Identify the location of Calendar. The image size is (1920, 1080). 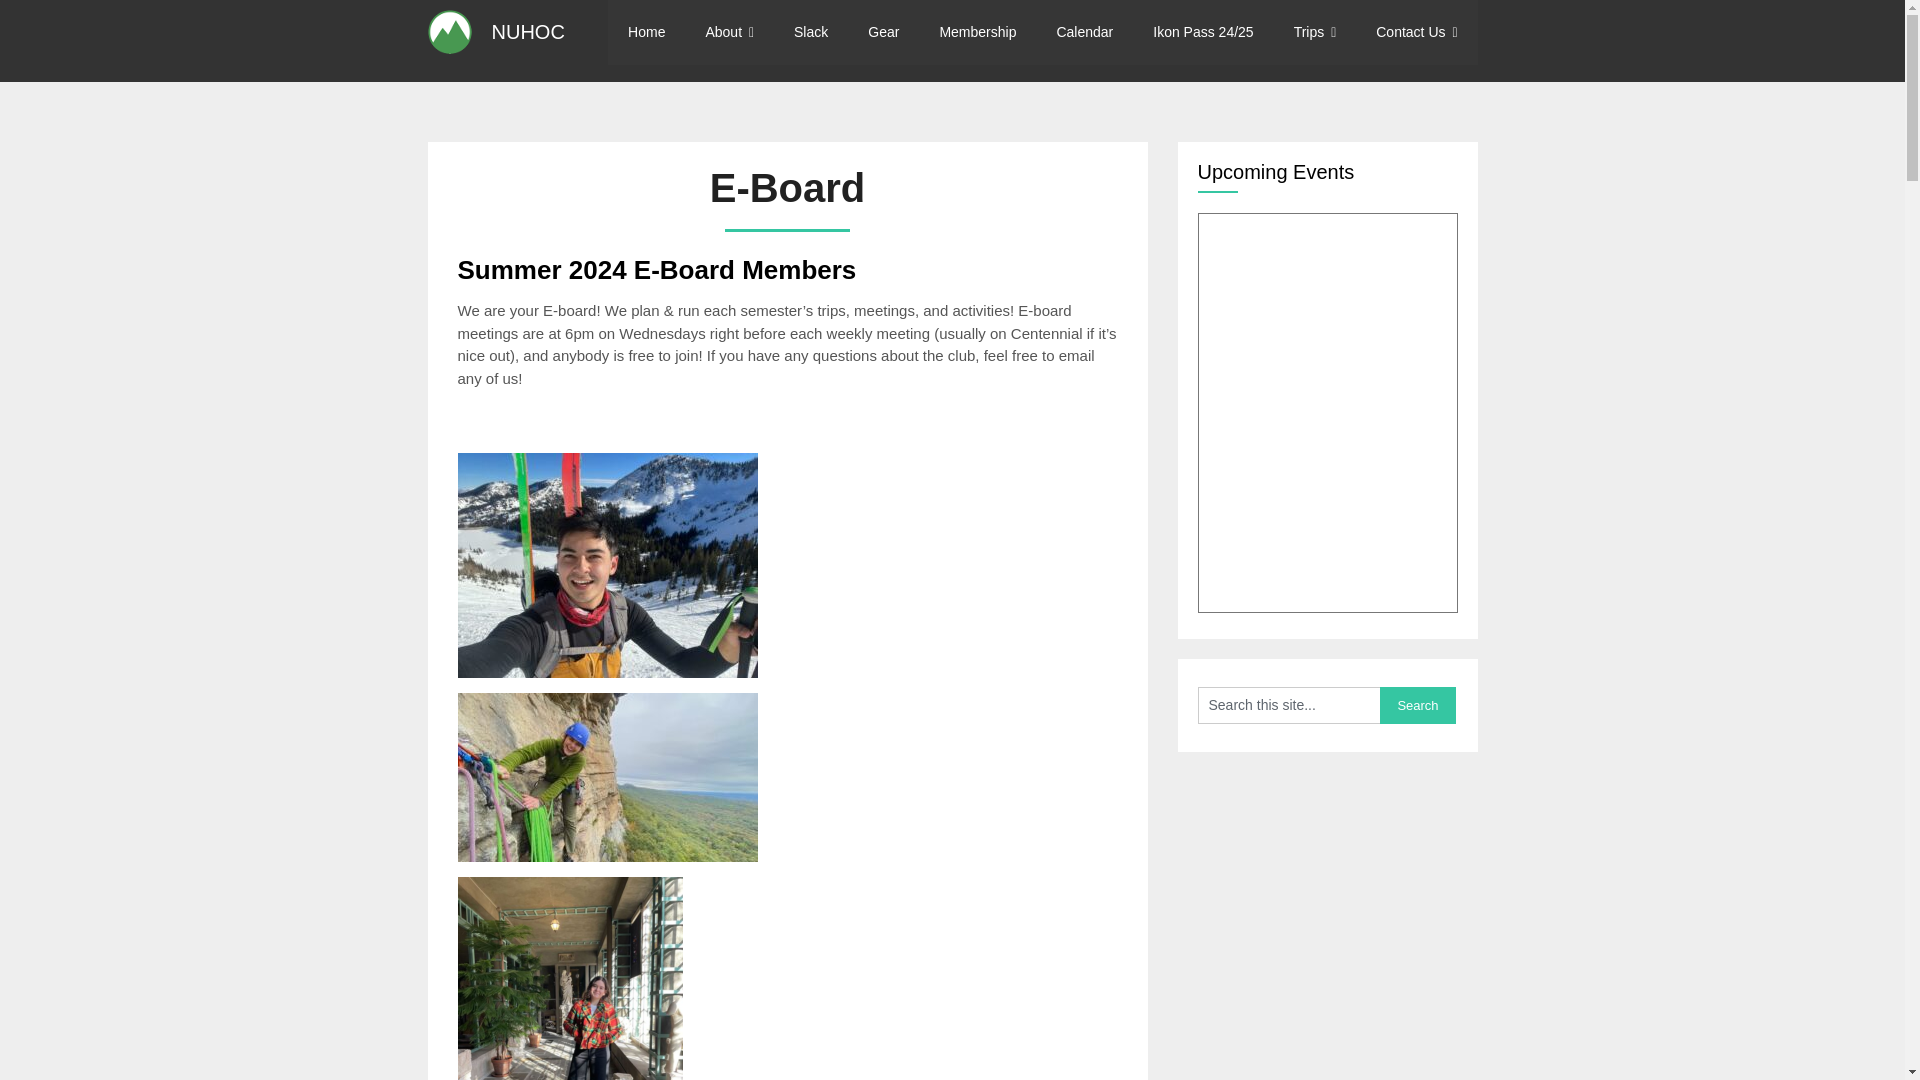
(1084, 32).